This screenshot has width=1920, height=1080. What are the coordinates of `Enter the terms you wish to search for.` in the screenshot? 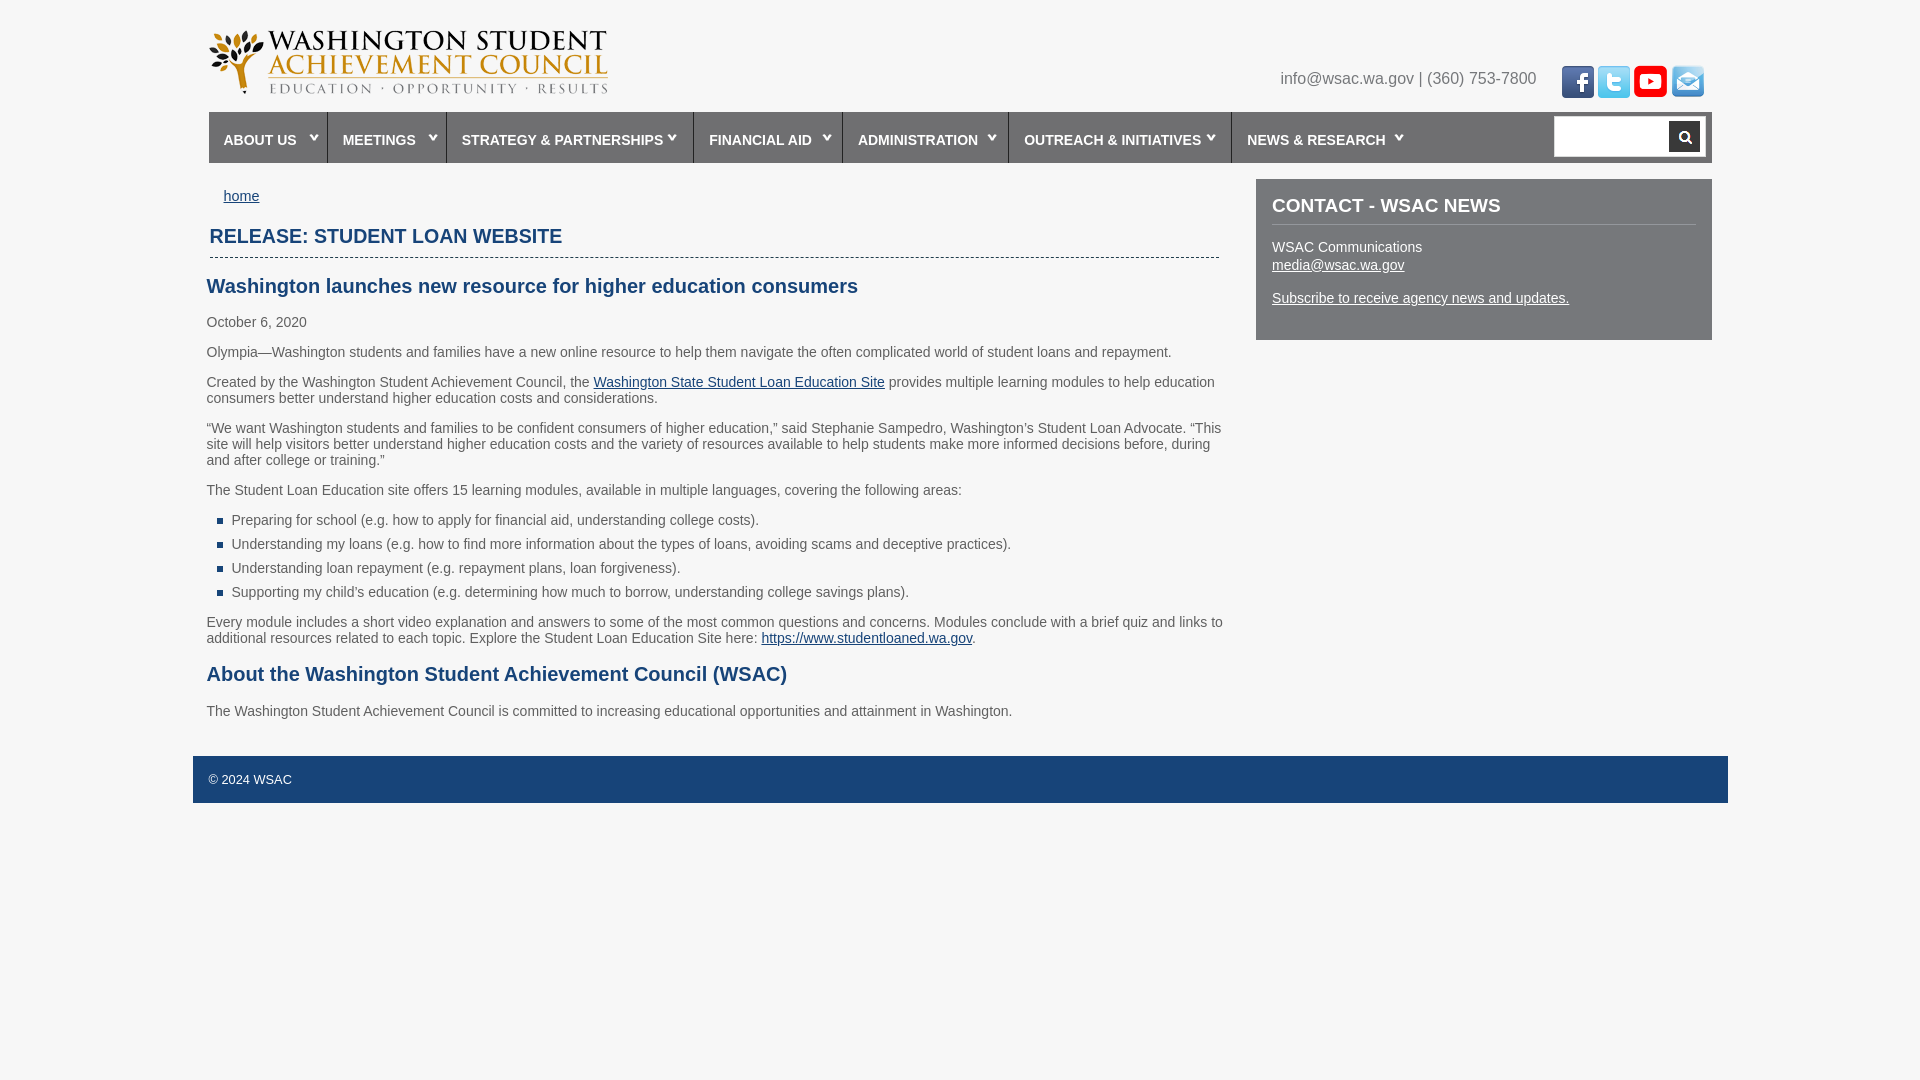 It's located at (1610, 136).